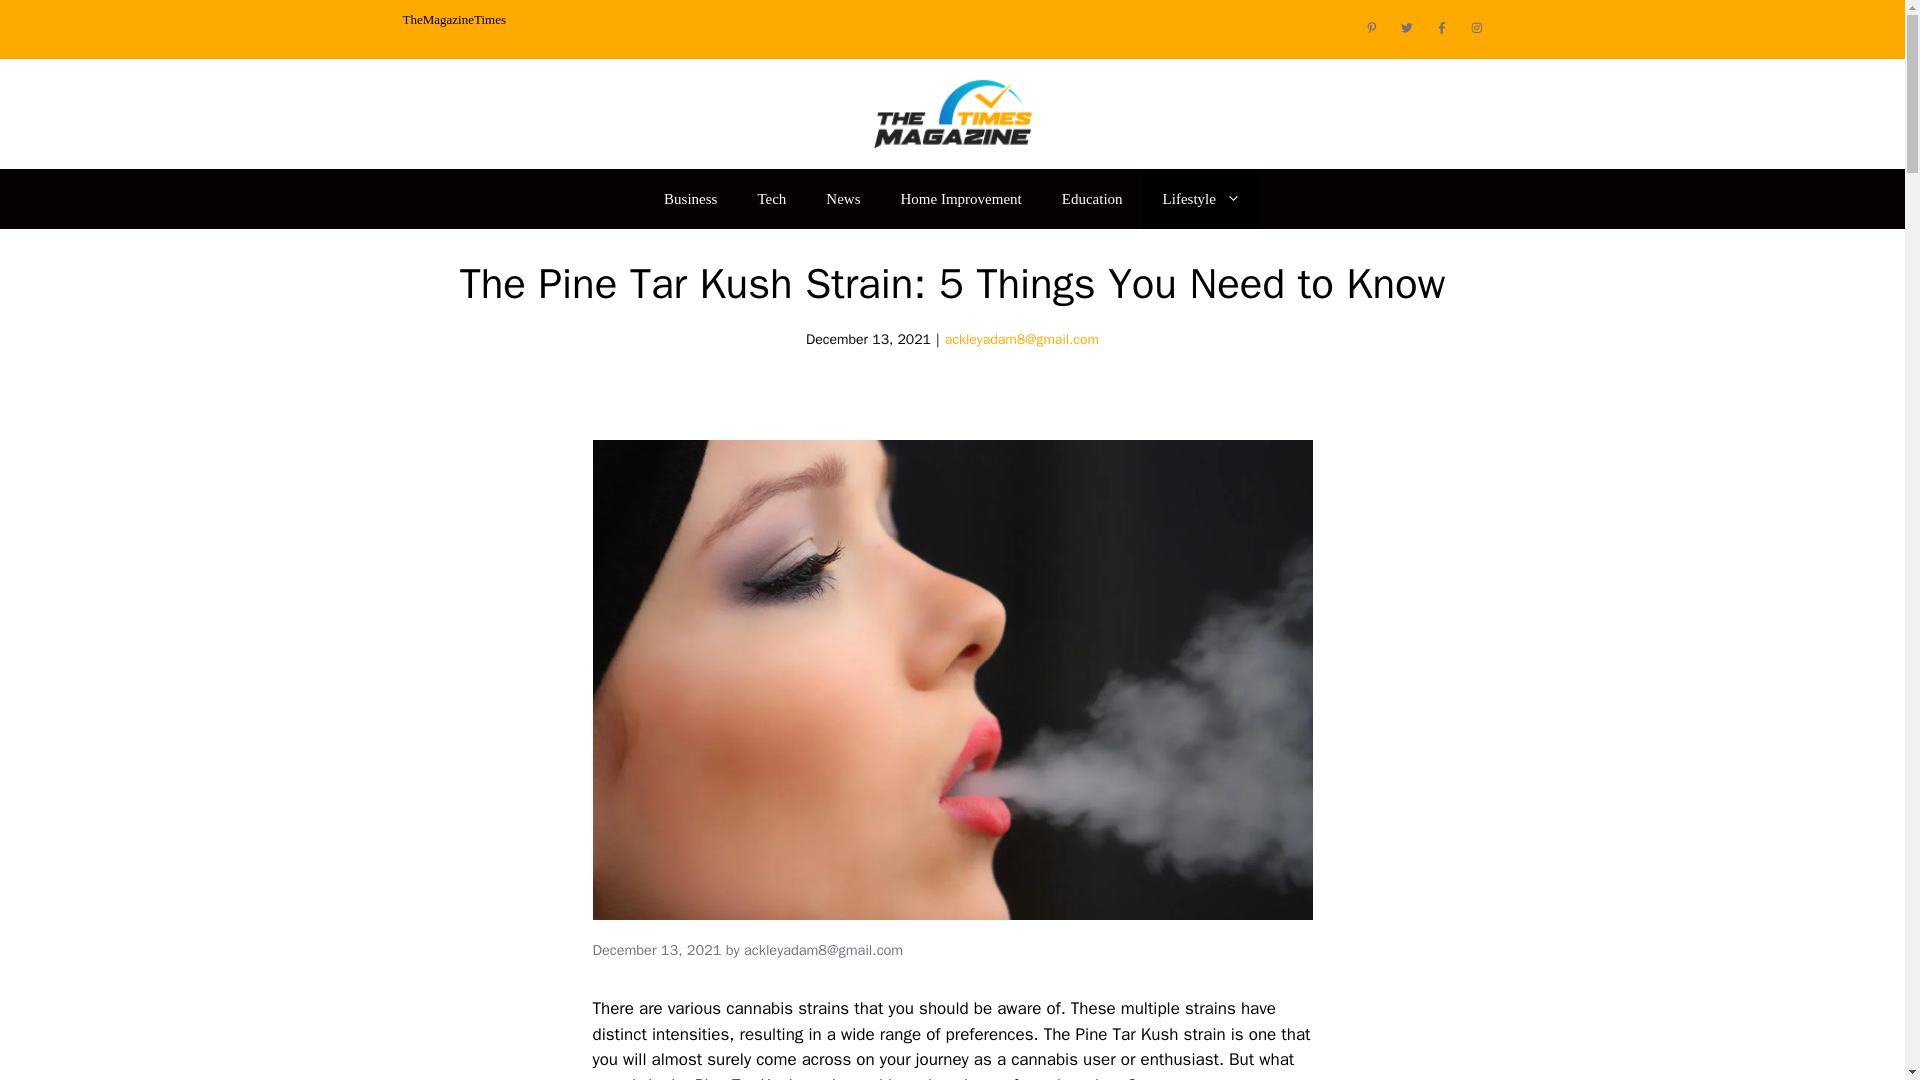  Describe the element at coordinates (690, 198) in the screenshot. I see `Business` at that location.